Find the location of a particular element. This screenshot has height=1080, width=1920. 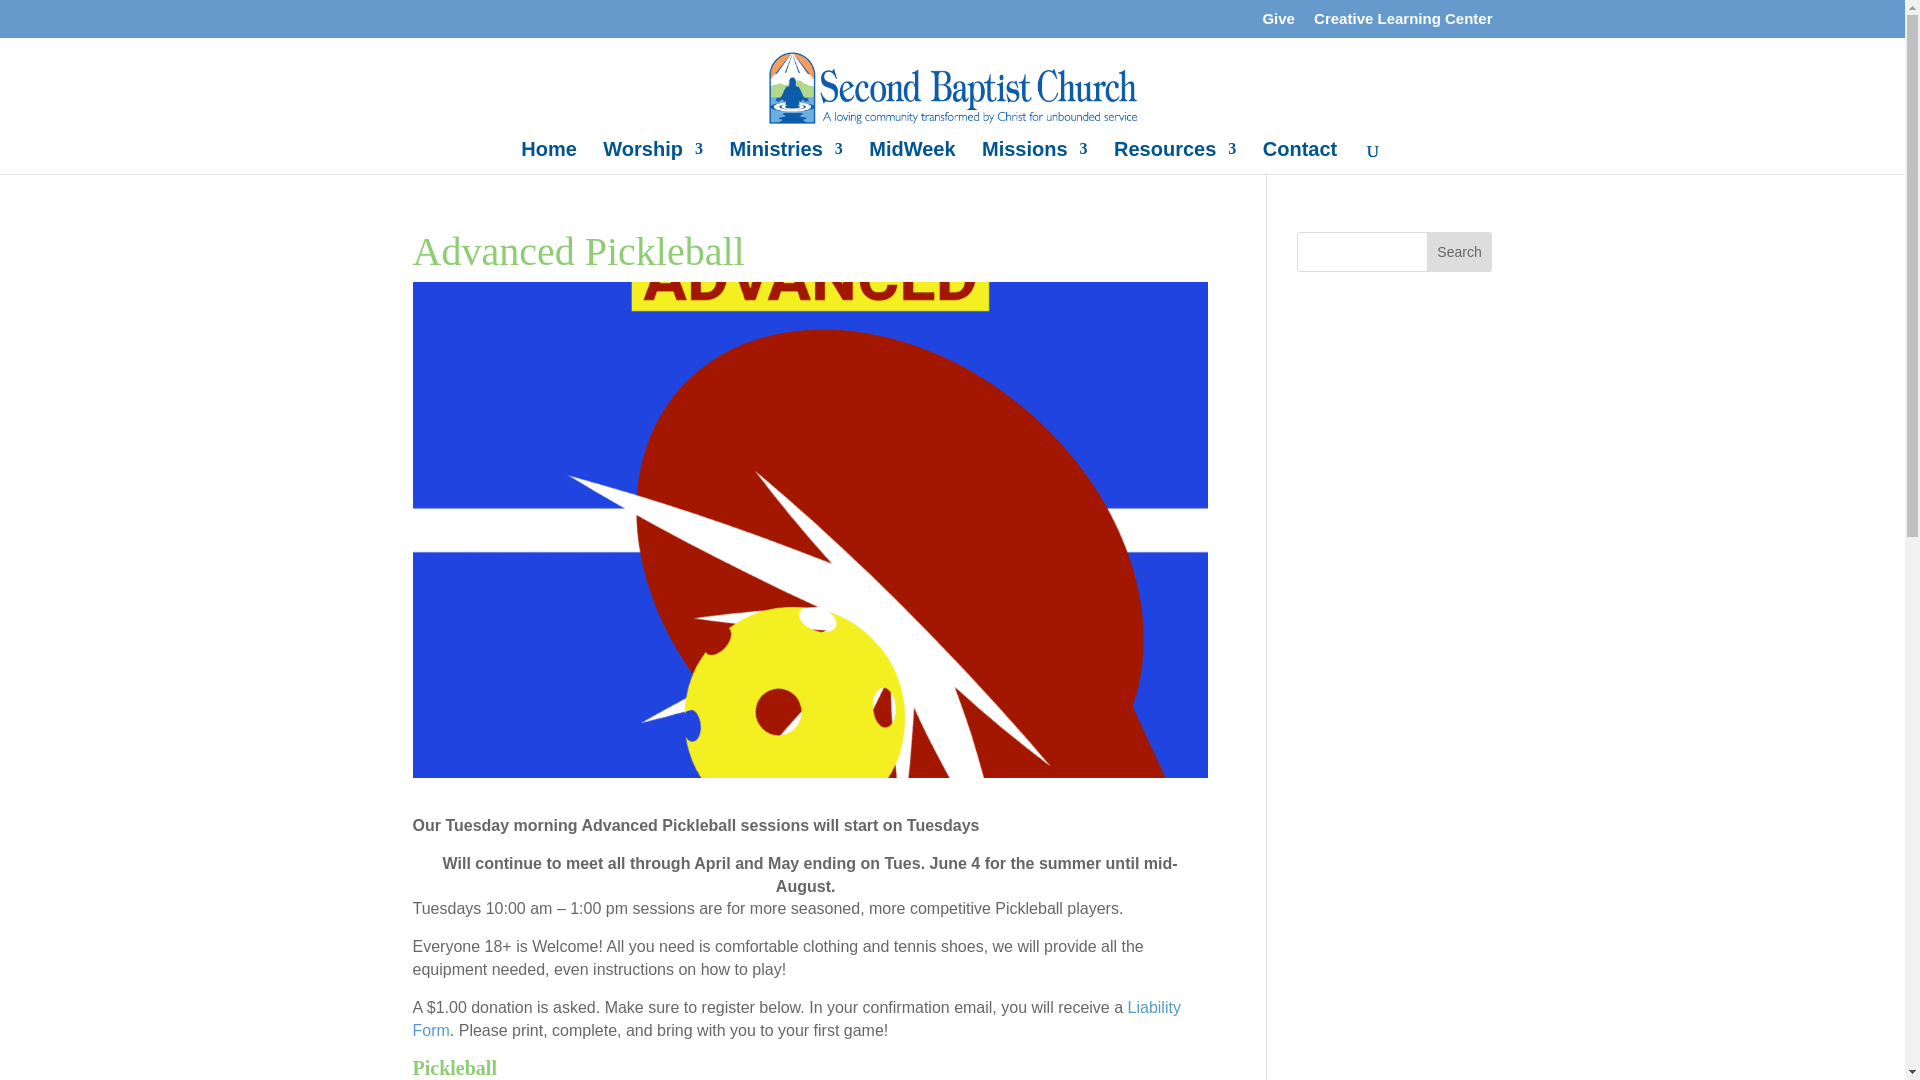

Search is located at coordinates (1460, 252).